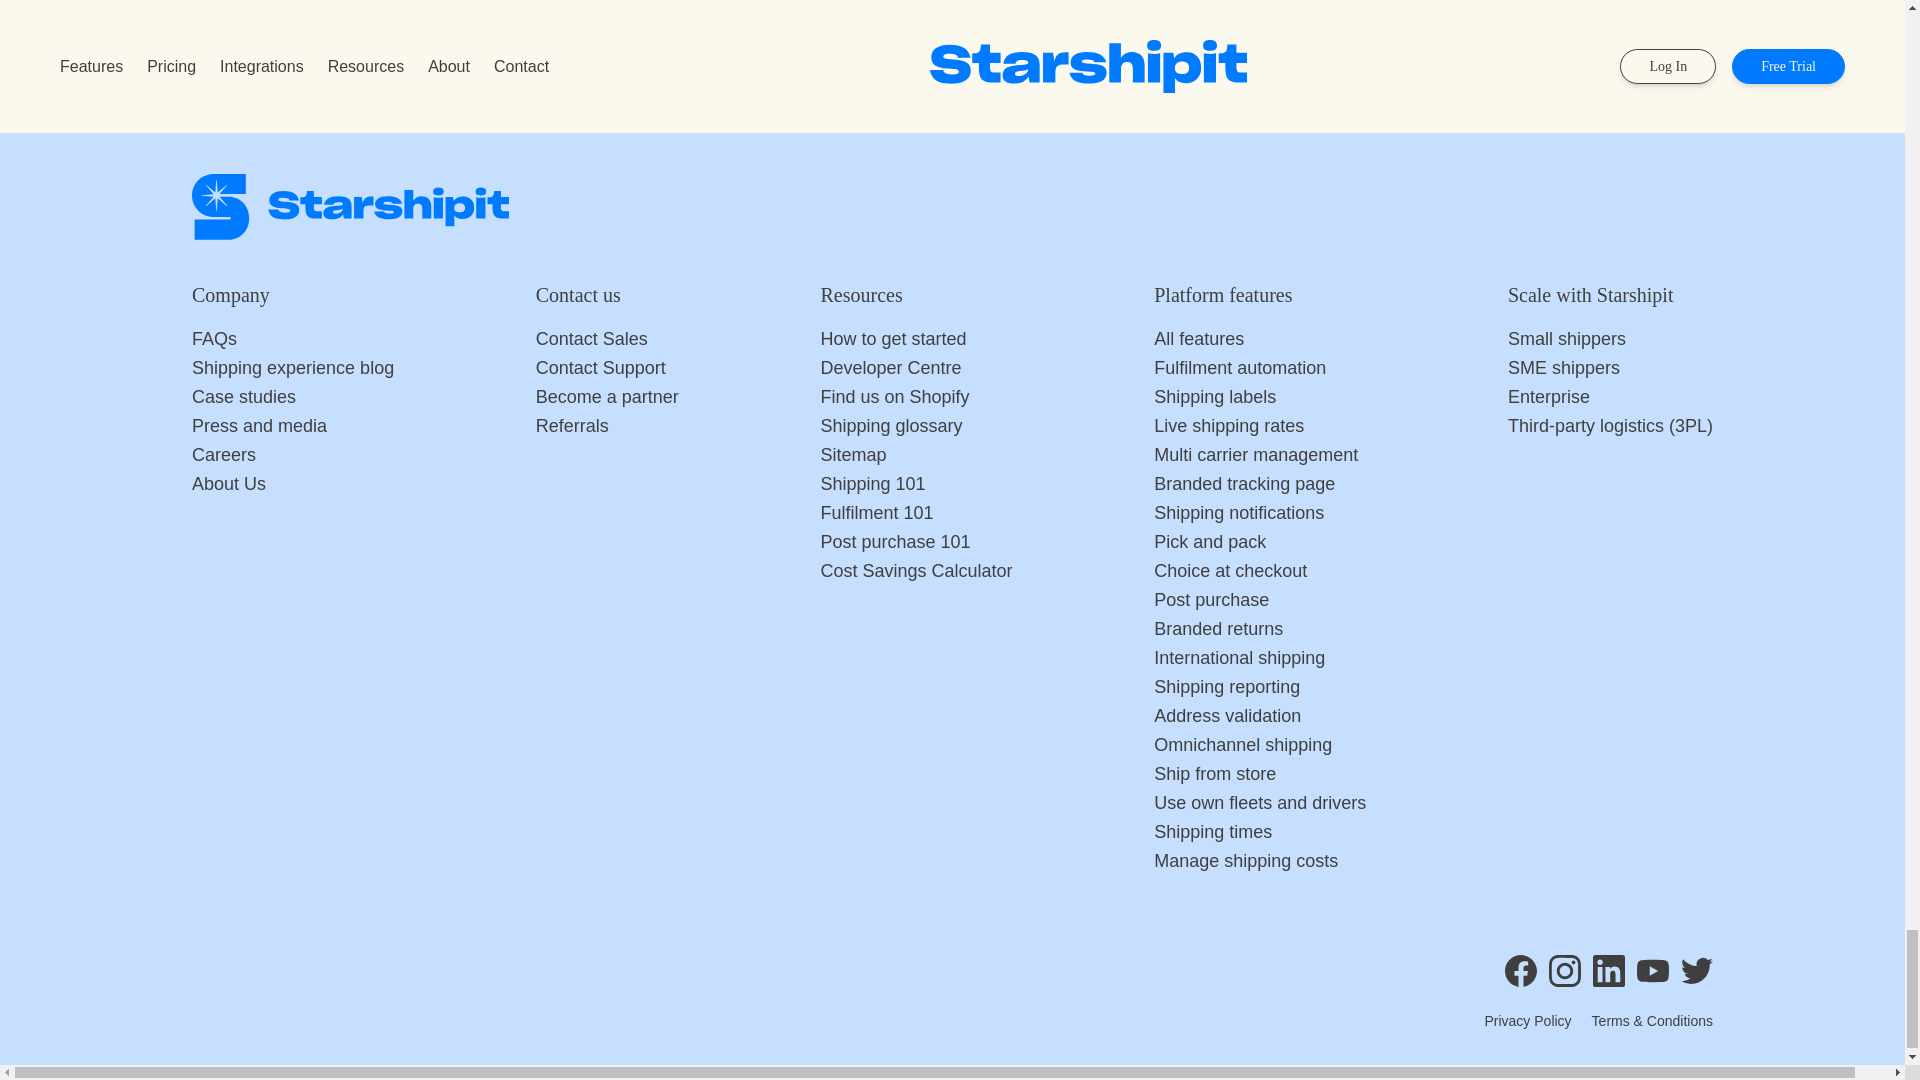  Describe the element at coordinates (292, 426) in the screenshot. I see `Press and media` at that location.